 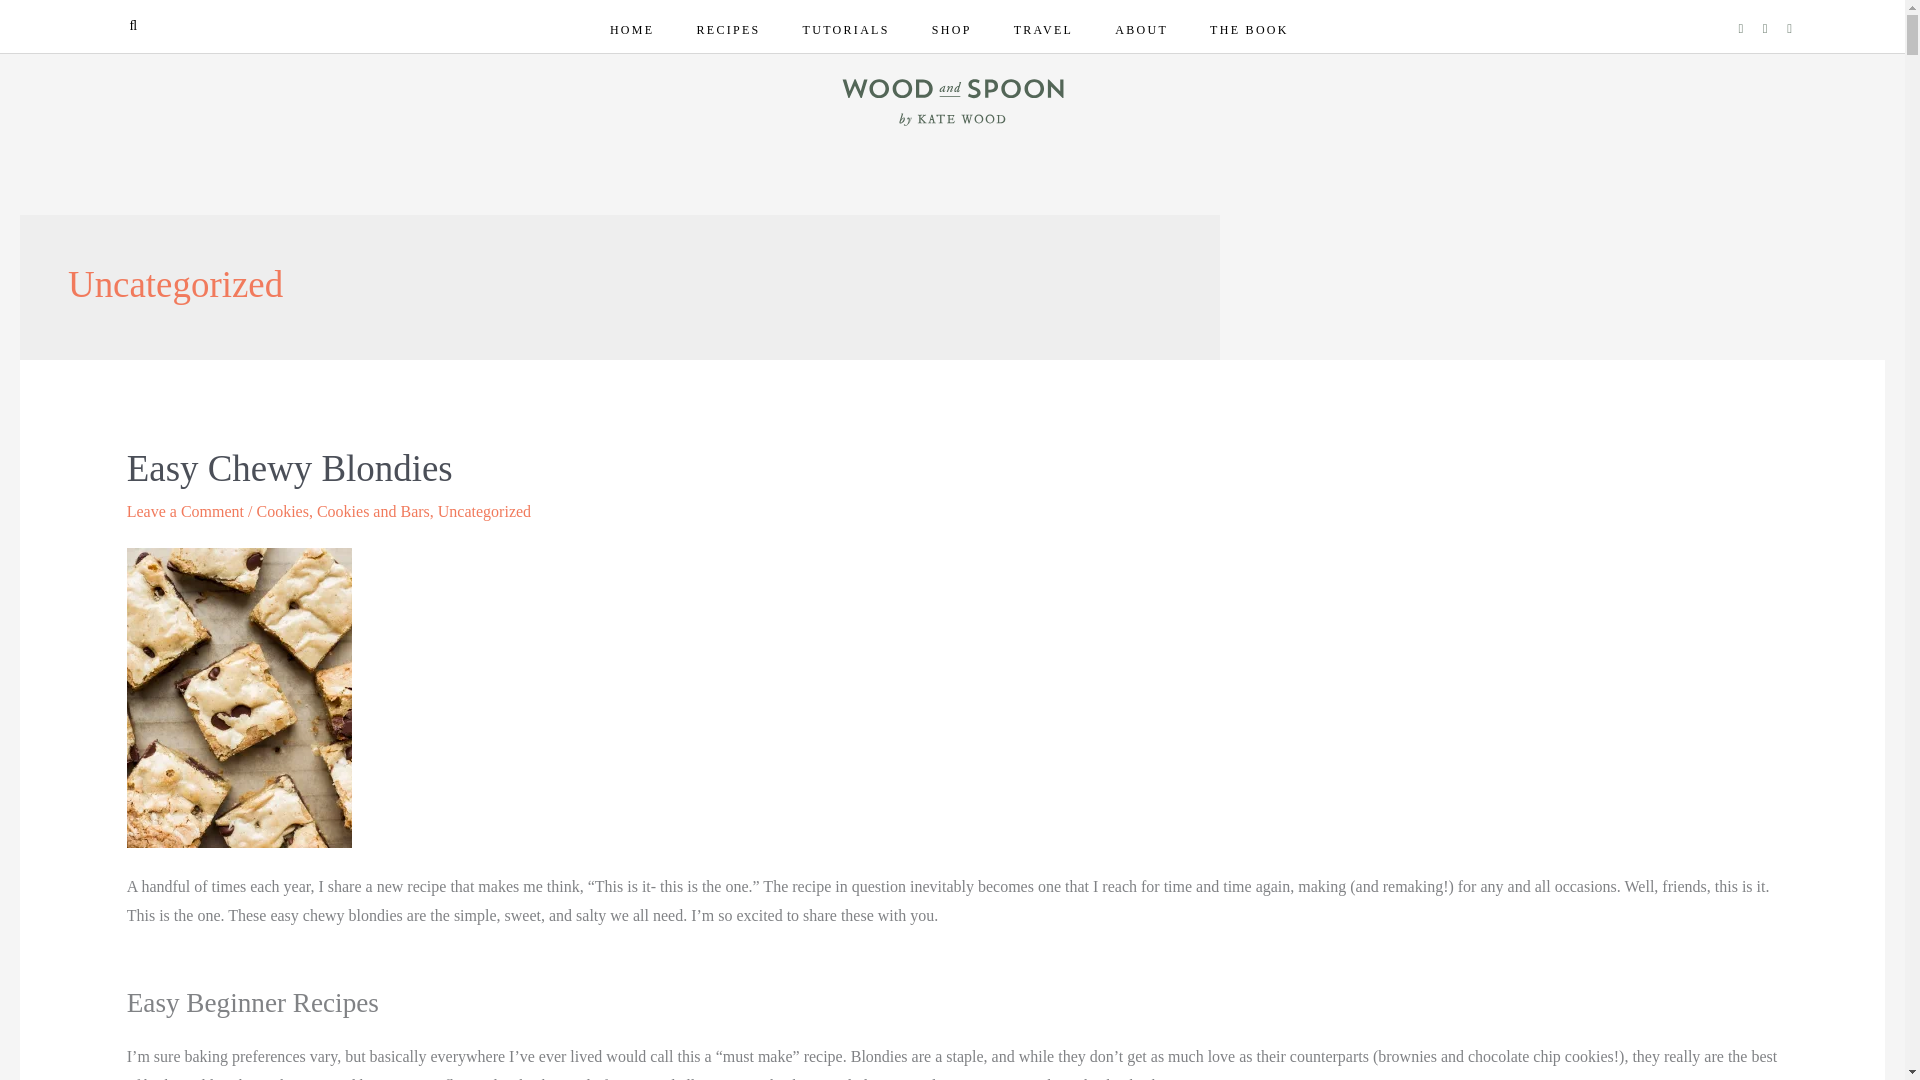 What do you see at coordinates (952, 30) in the screenshot?
I see `SHOP` at bounding box center [952, 30].